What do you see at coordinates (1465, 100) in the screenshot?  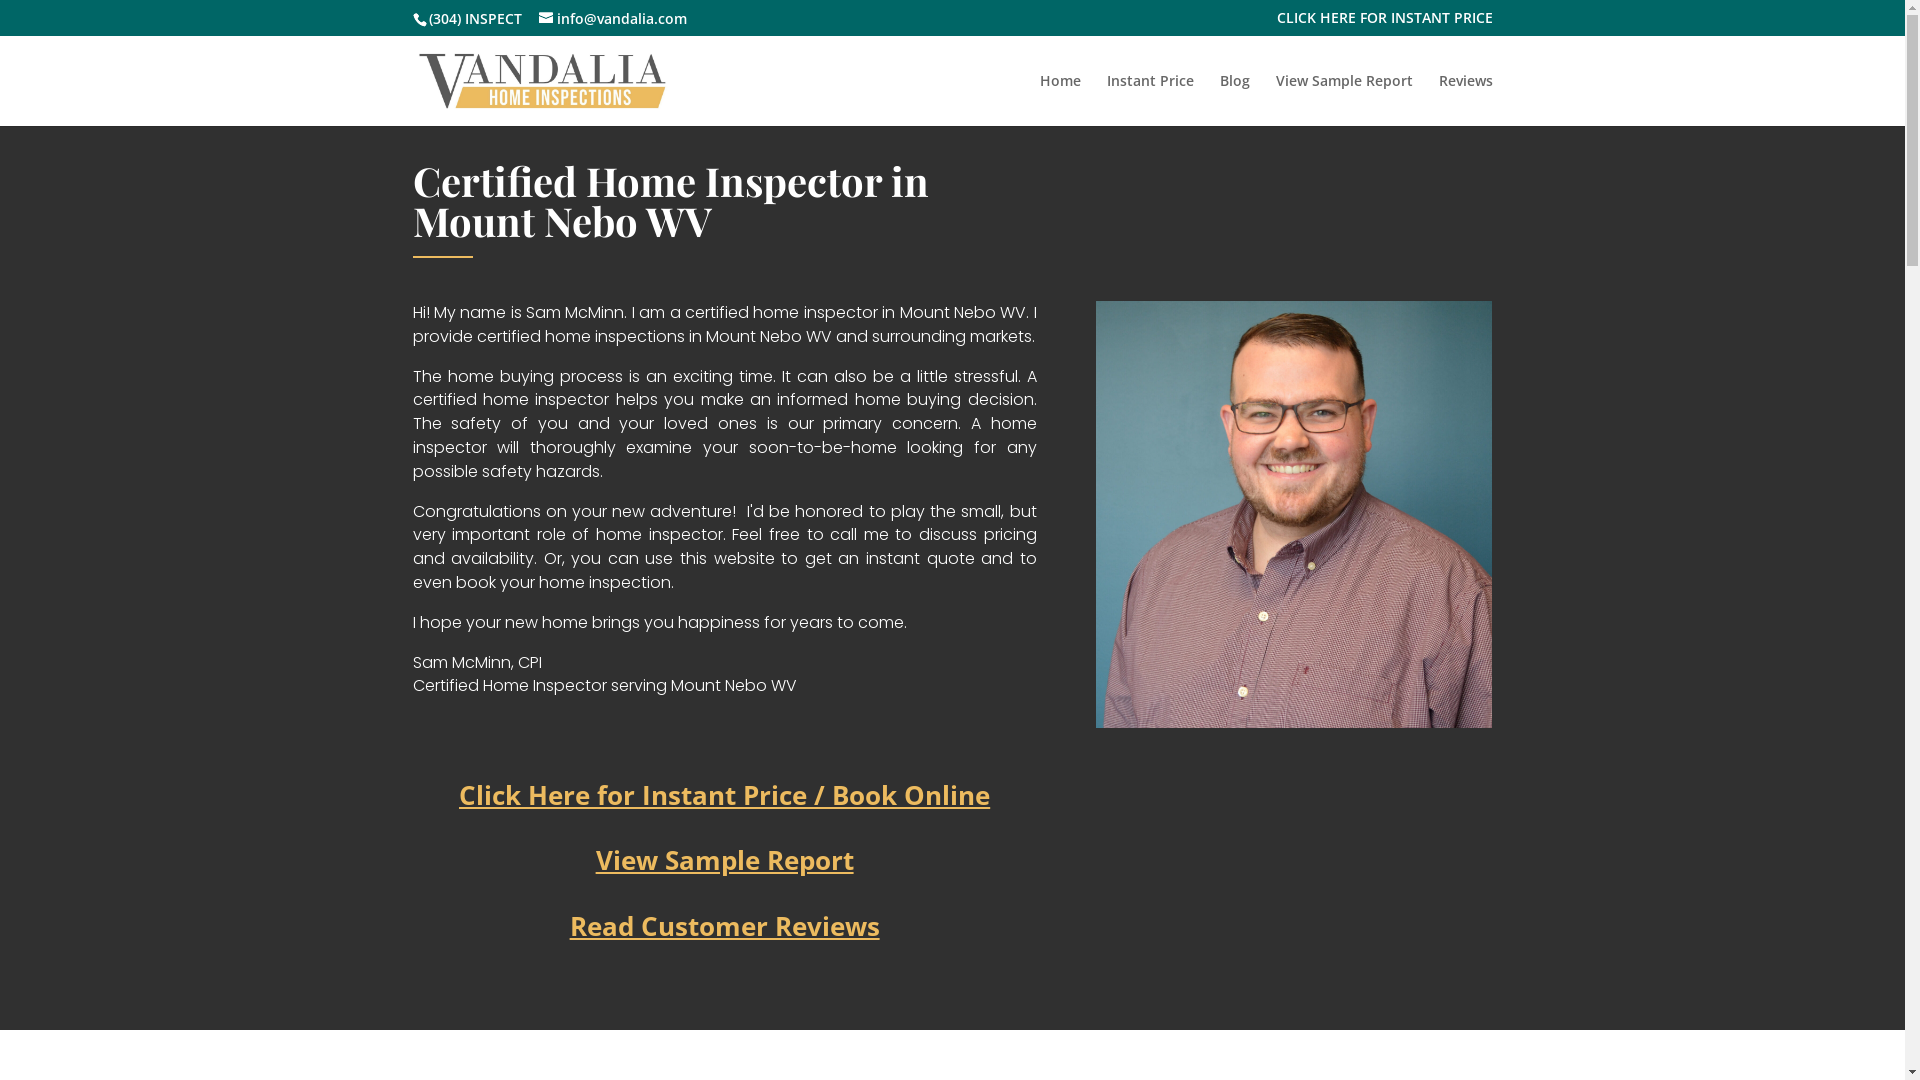 I see `Reviews` at bounding box center [1465, 100].